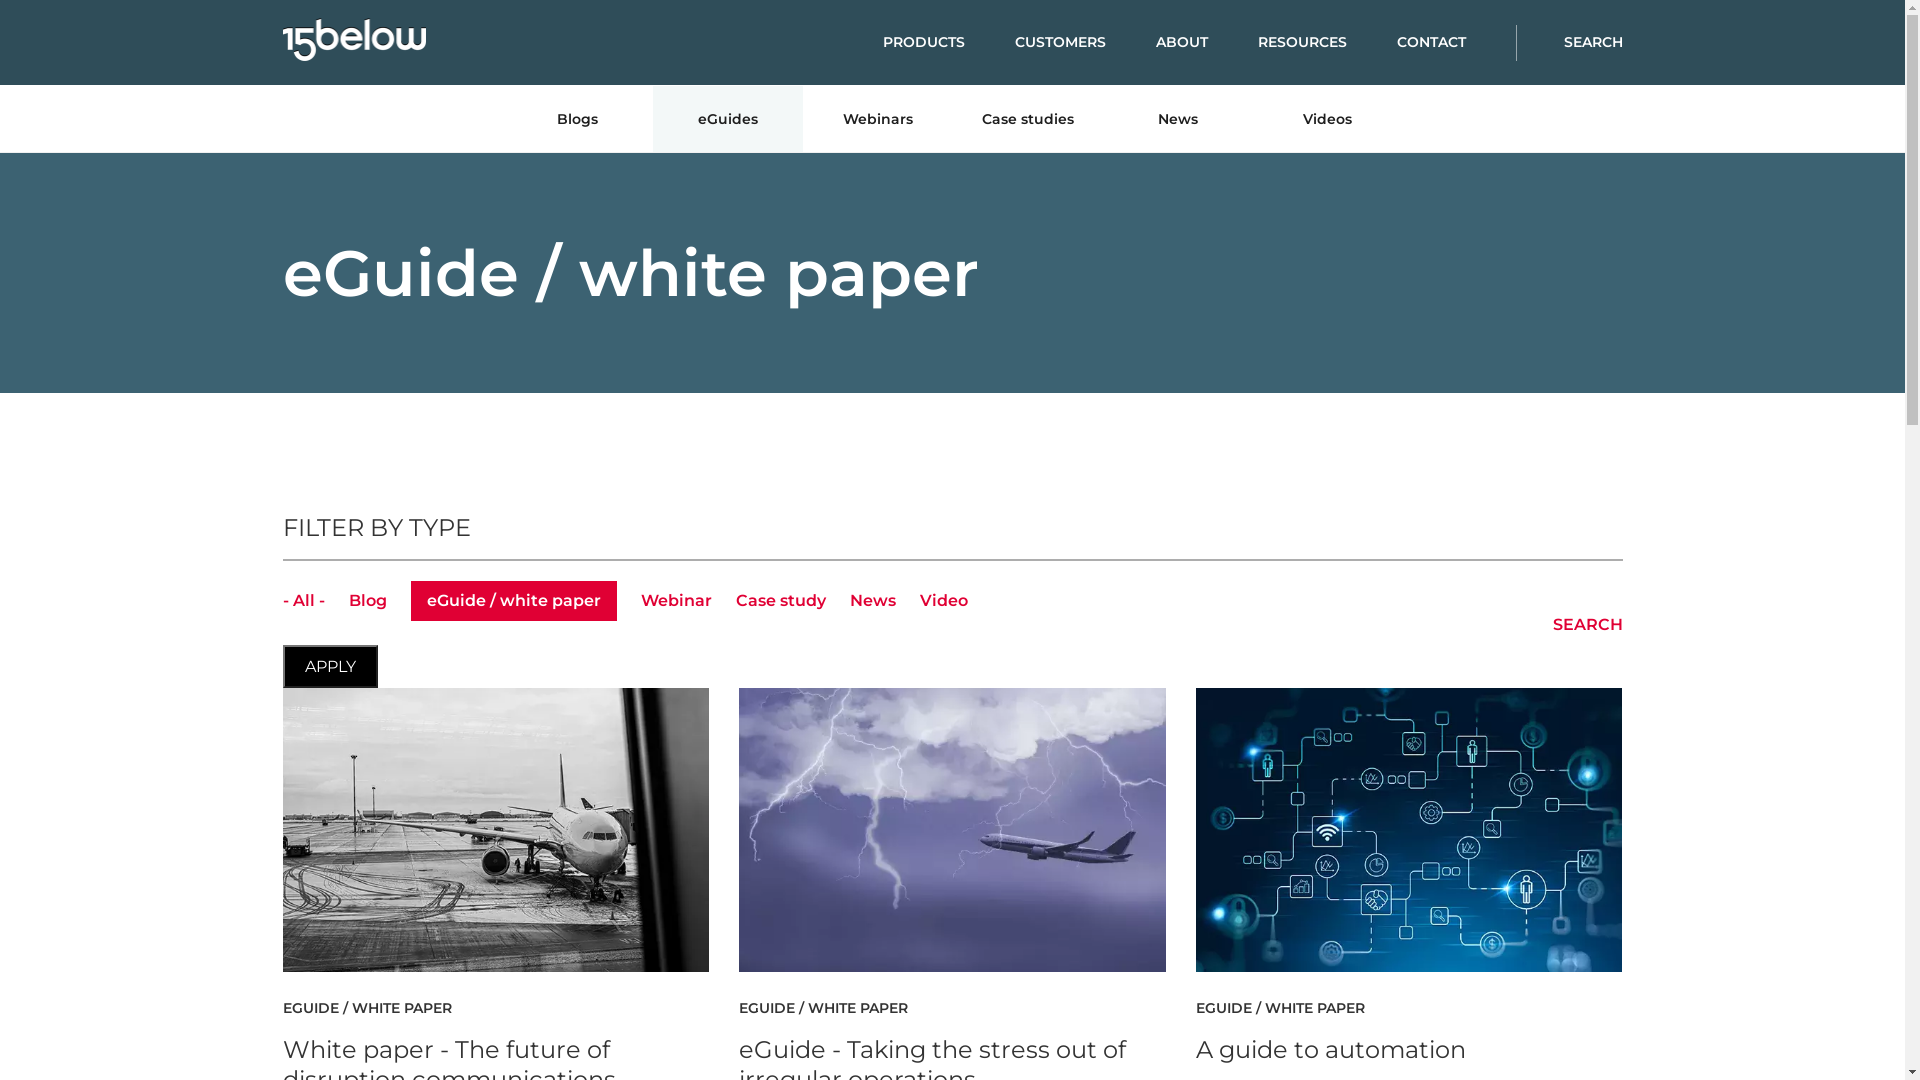  What do you see at coordinates (877, 119) in the screenshot?
I see `Webinars` at bounding box center [877, 119].